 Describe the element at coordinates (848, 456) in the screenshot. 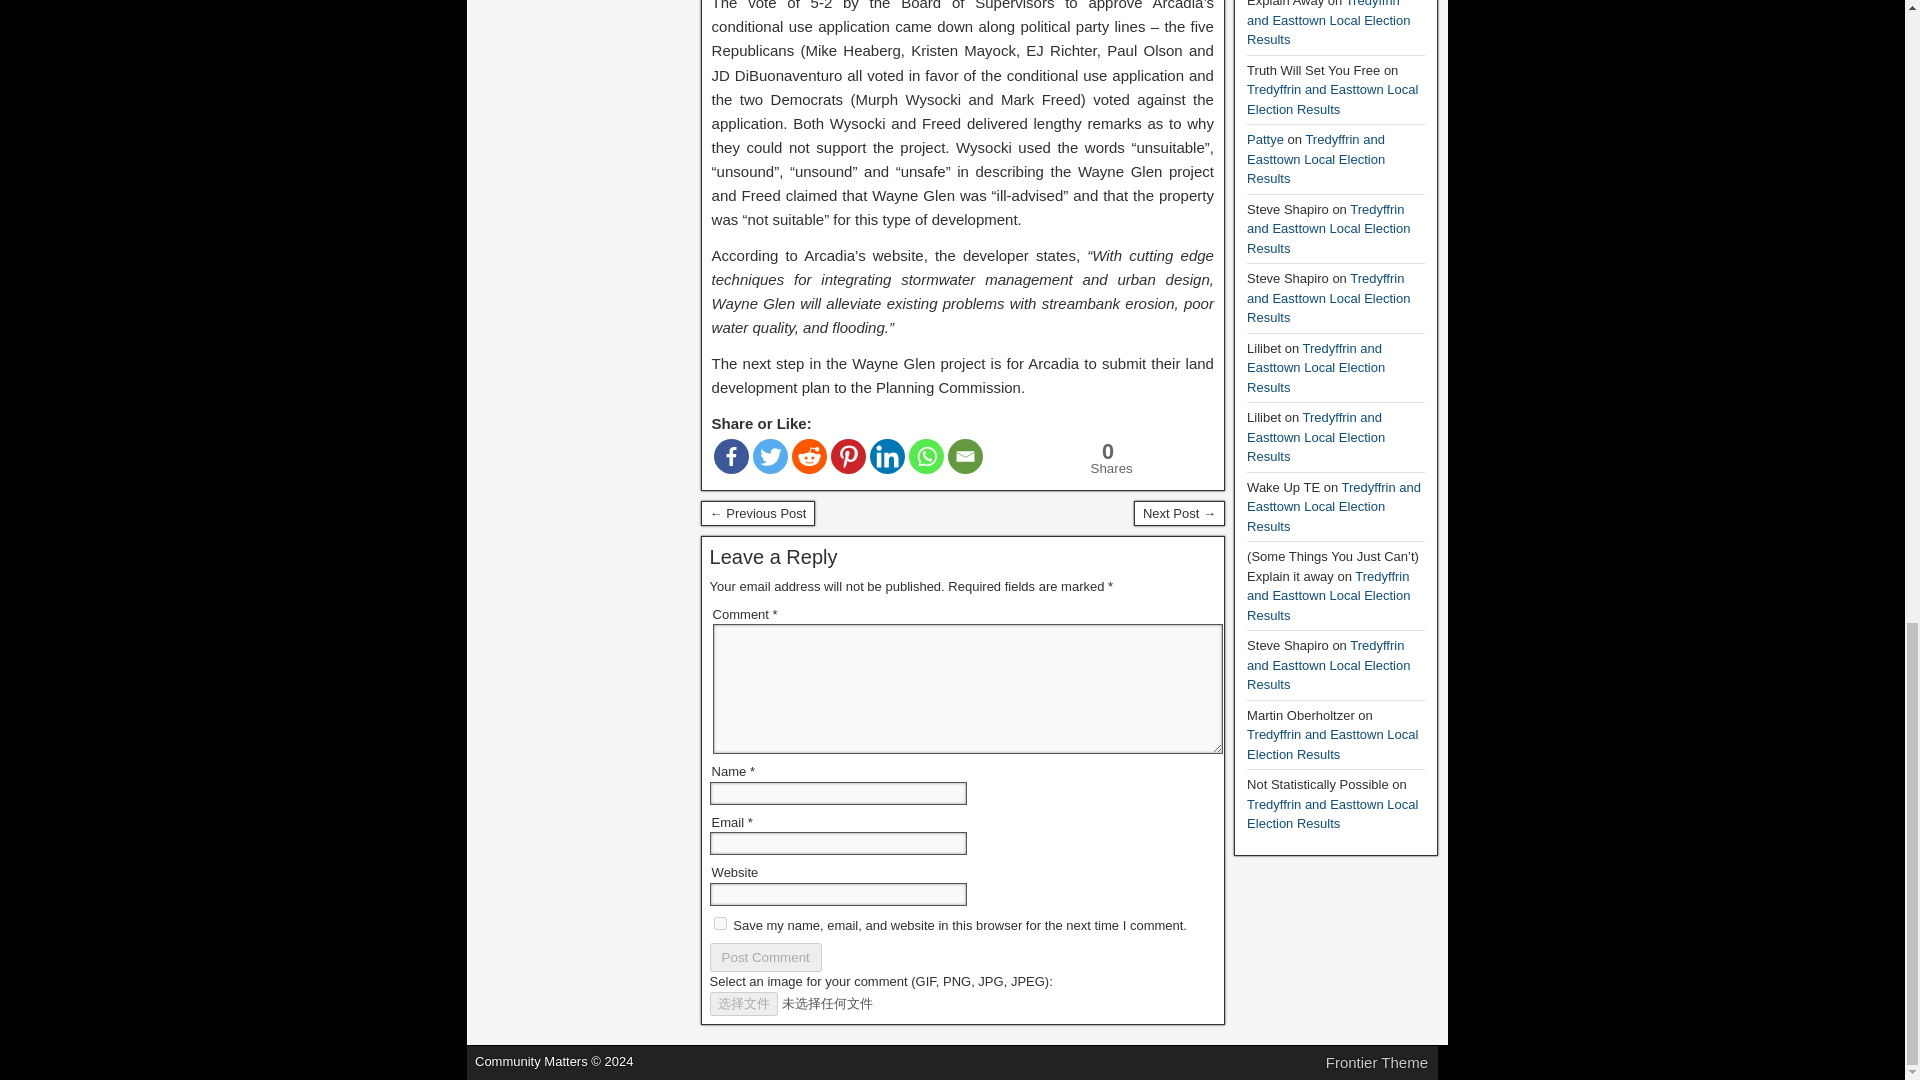

I see `Linkedin` at that location.